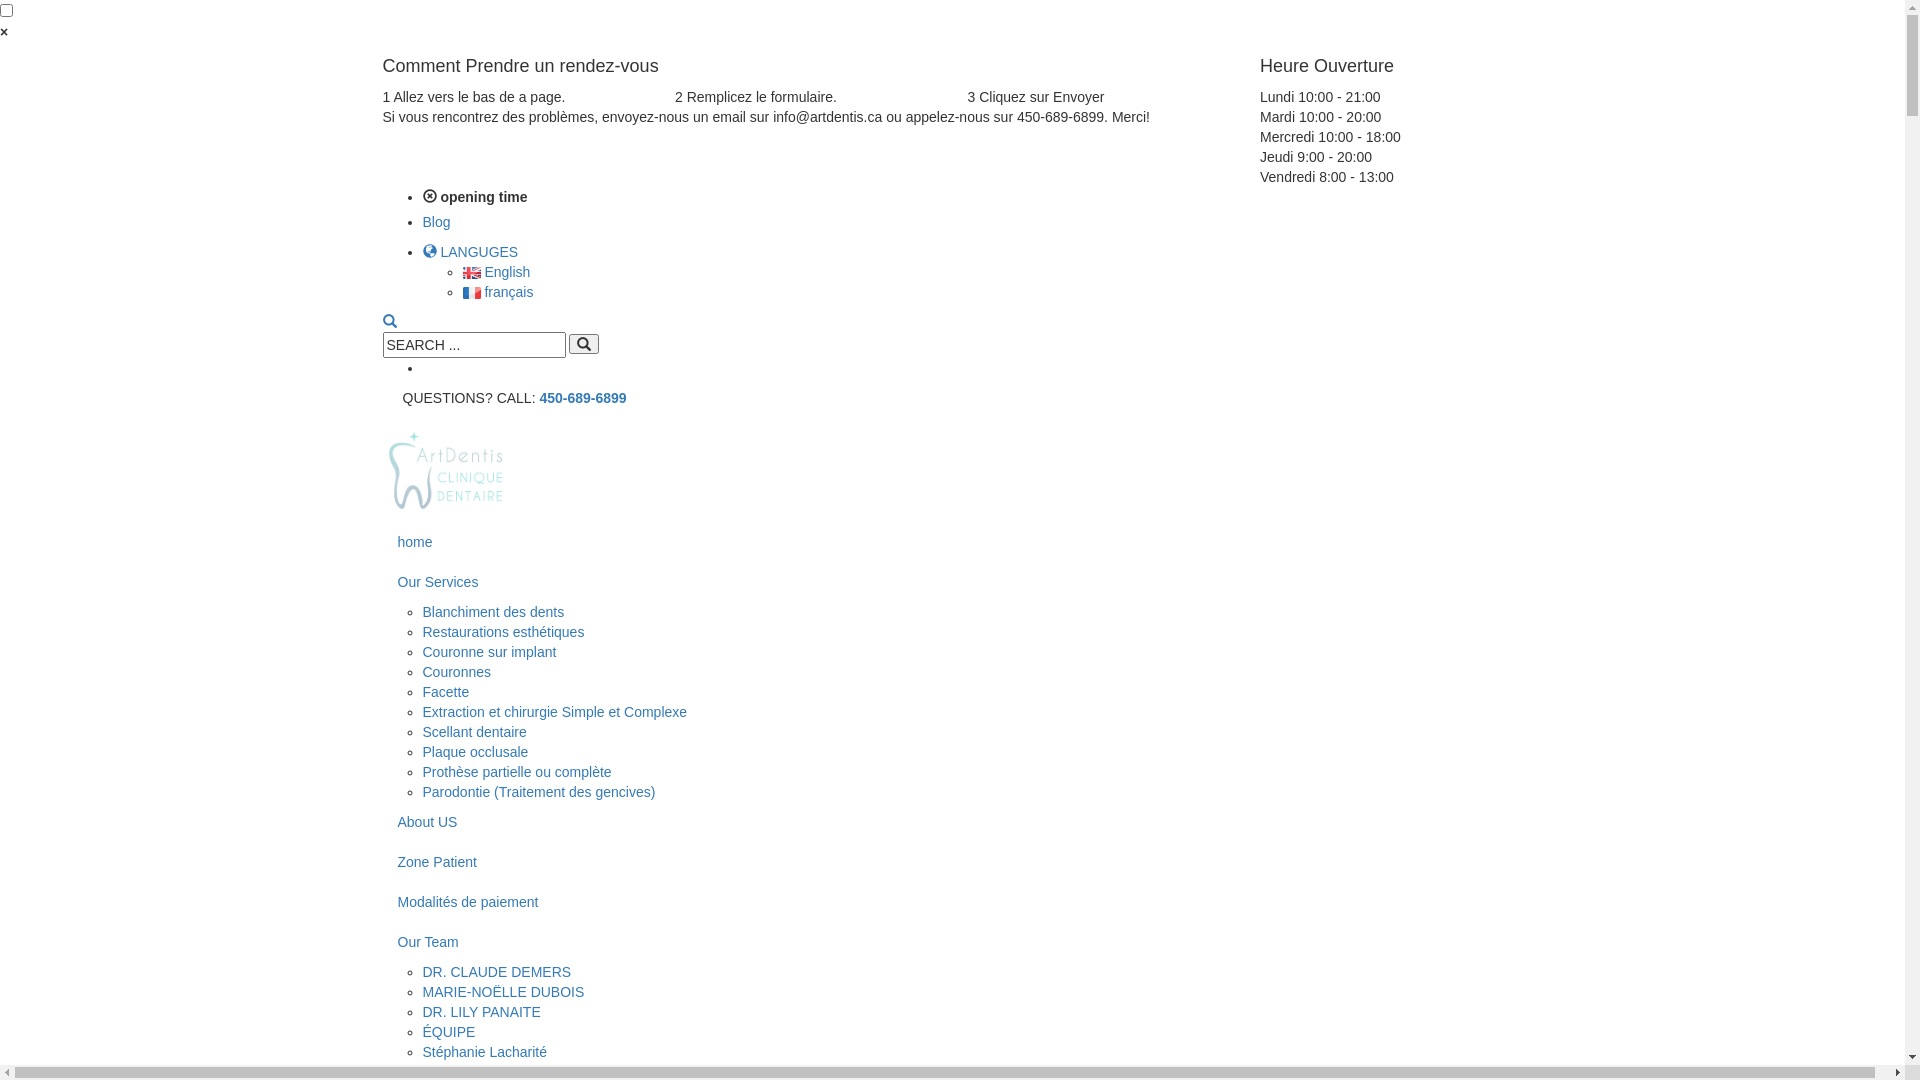  What do you see at coordinates (952, 942) in the screenshot?
I see `Our Team` at bounding box center [952, 942].